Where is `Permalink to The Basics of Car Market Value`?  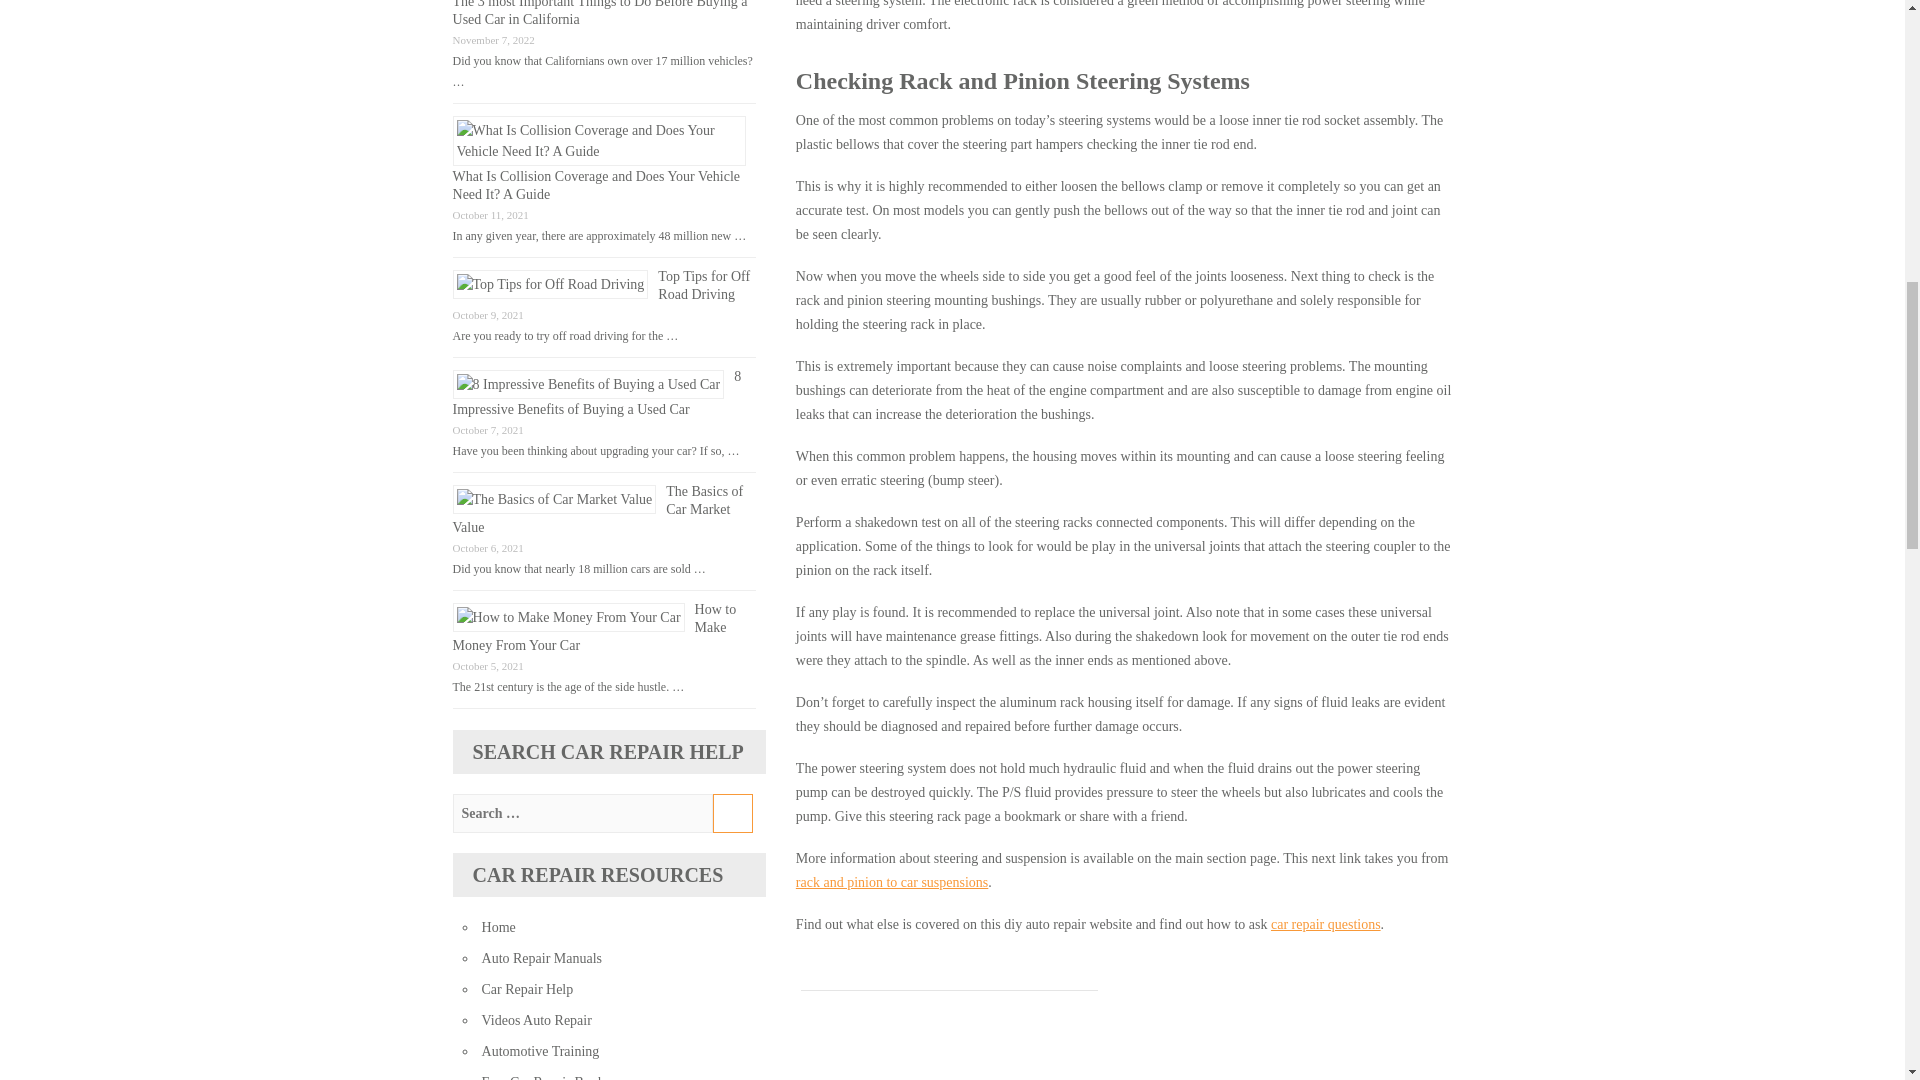
Permalink to The Basics of Car Market Value is located at coordinates (598, 508).